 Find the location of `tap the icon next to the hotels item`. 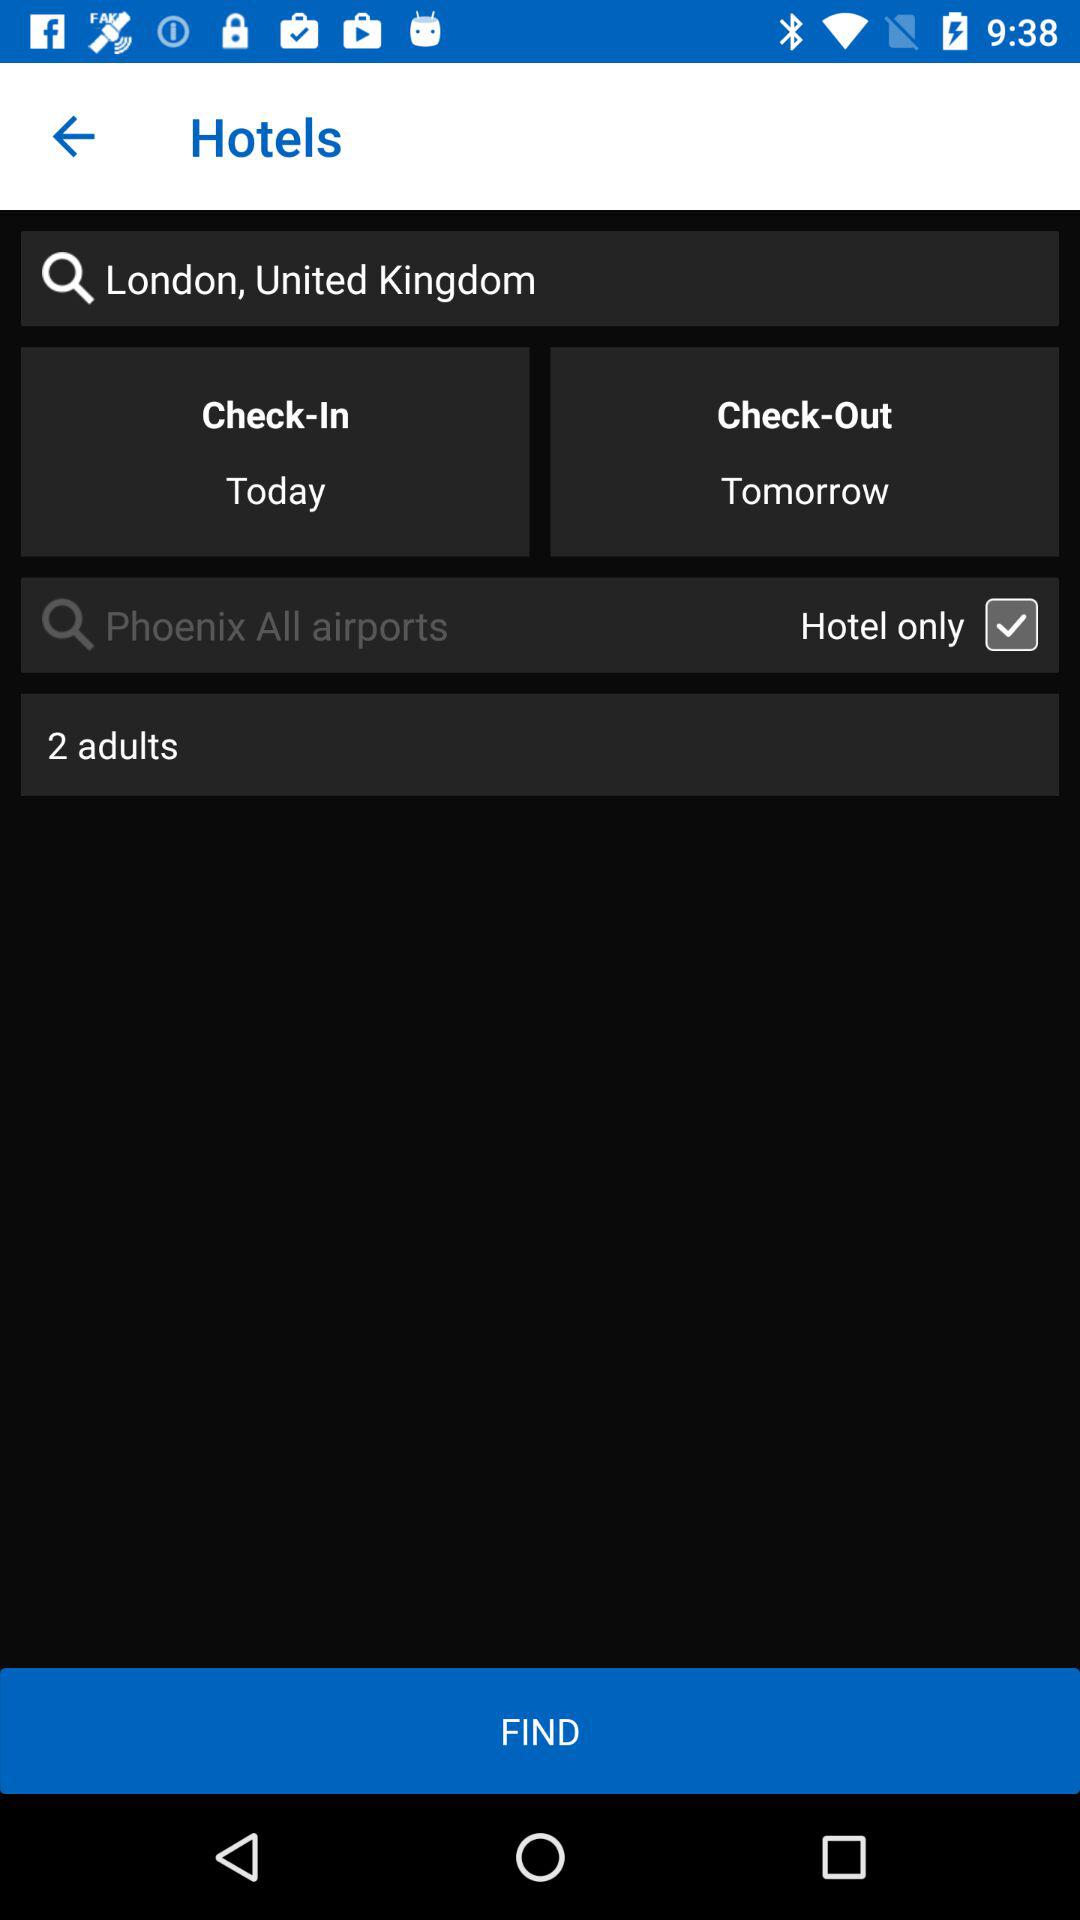

tap the icon next to the hotels item is located at coordinates (73, 136).